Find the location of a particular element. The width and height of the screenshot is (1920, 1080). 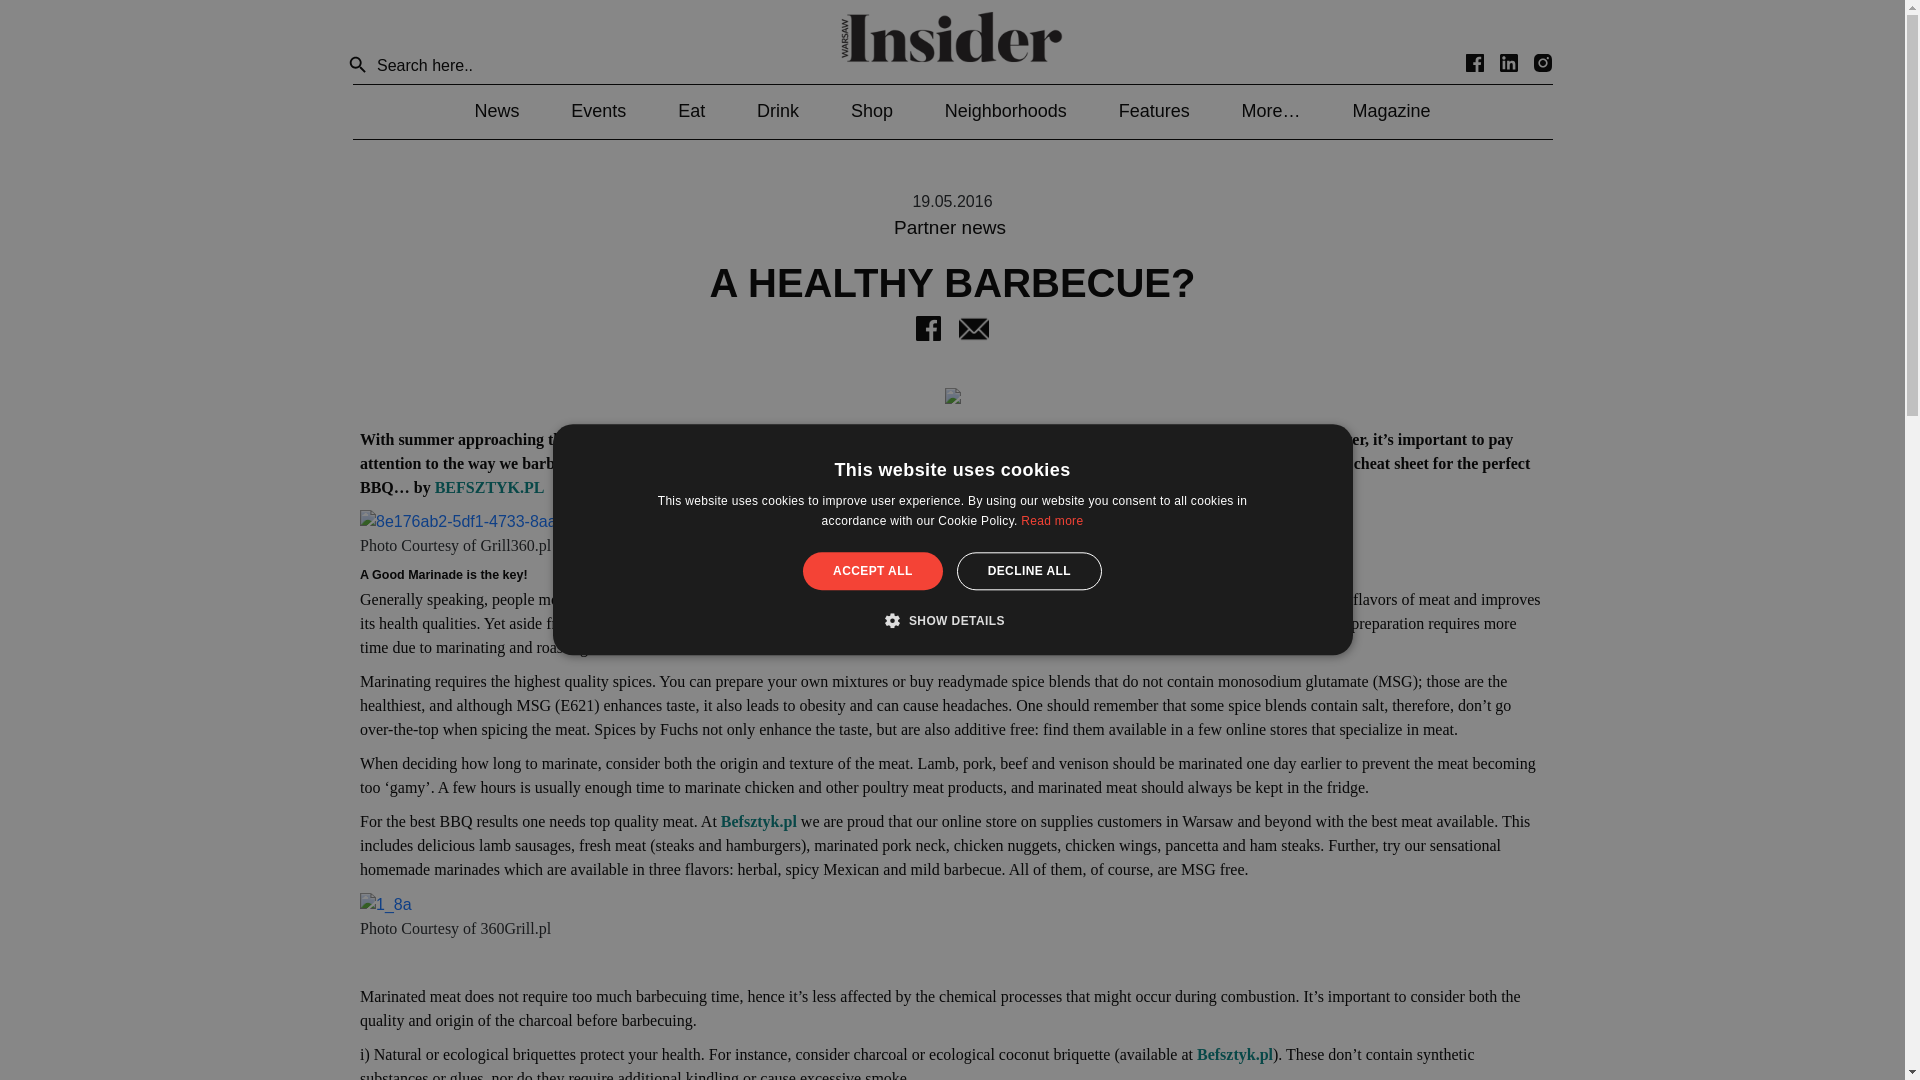

Features is located at coordinates (1154, 110).